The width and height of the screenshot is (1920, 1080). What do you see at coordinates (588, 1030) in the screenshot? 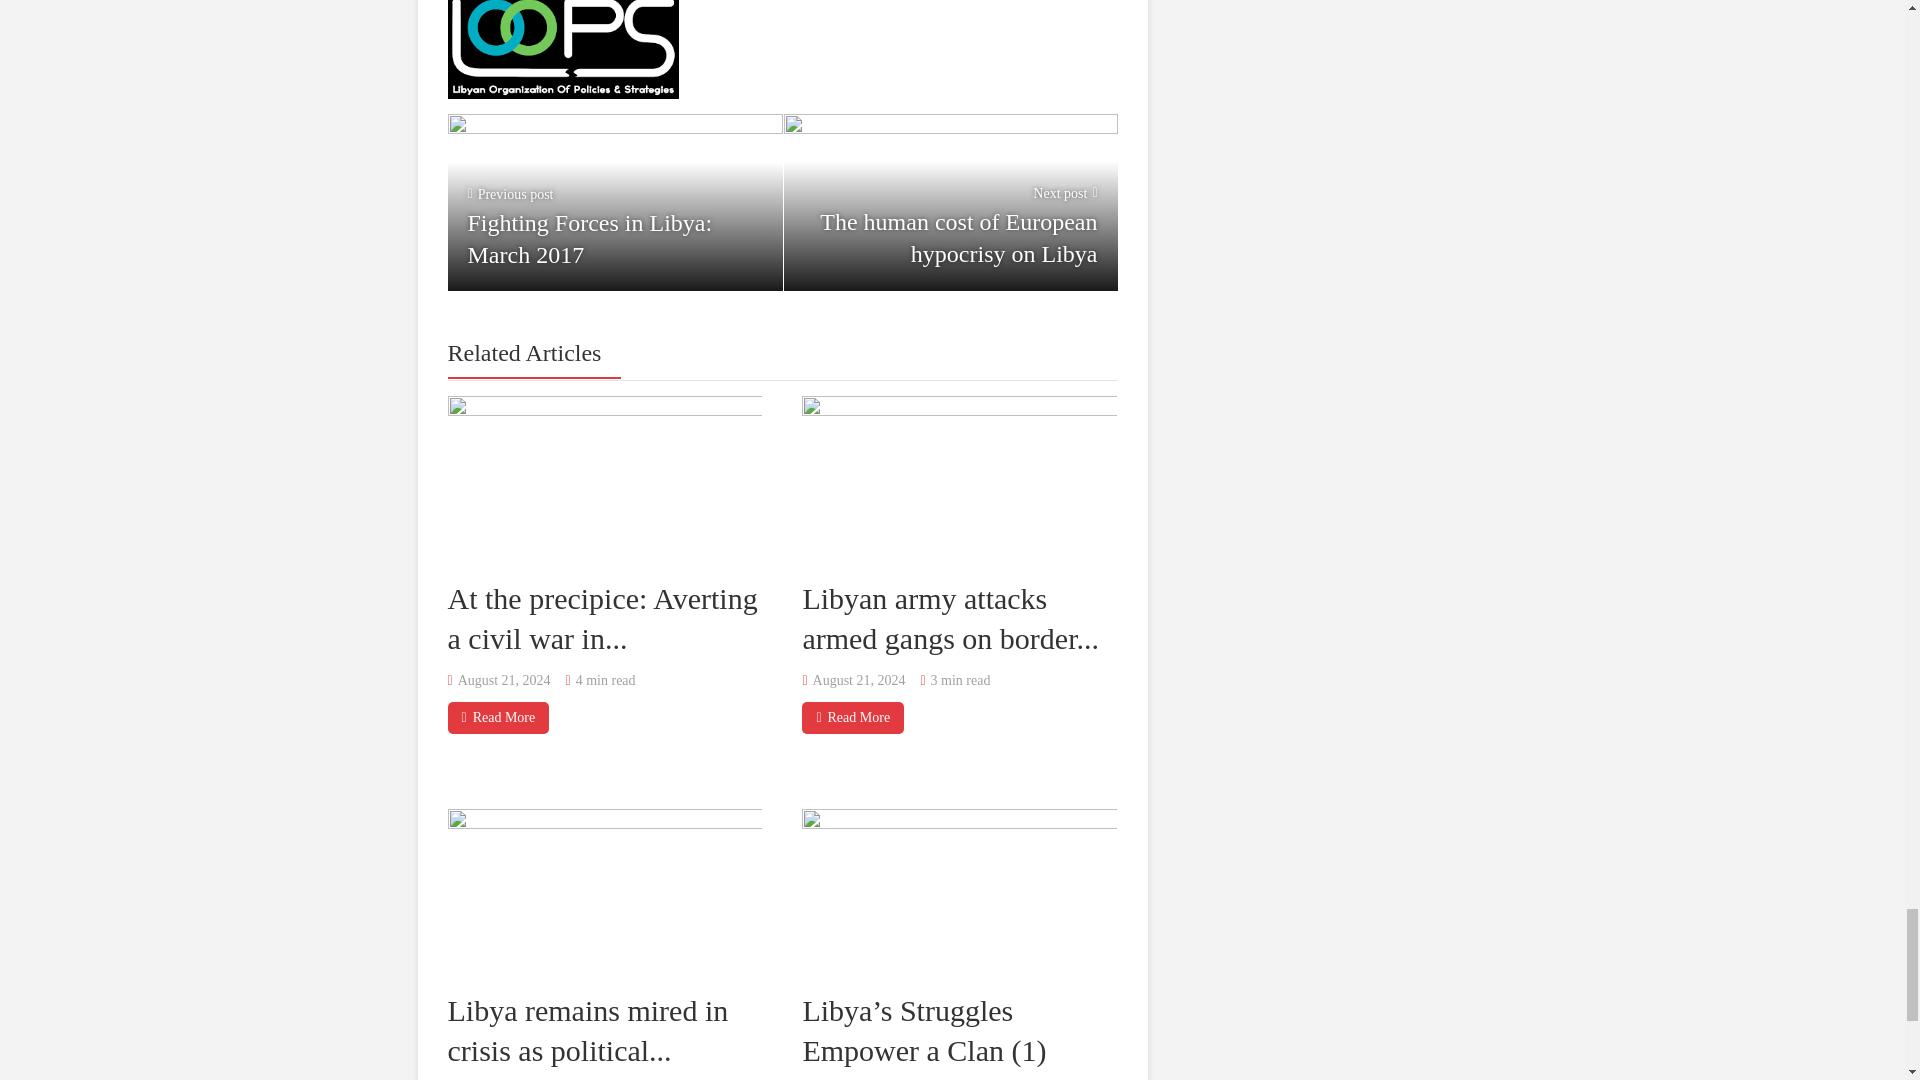
I see `Libya remains mired in crisis as political...` at bounding box center [588, 1030].